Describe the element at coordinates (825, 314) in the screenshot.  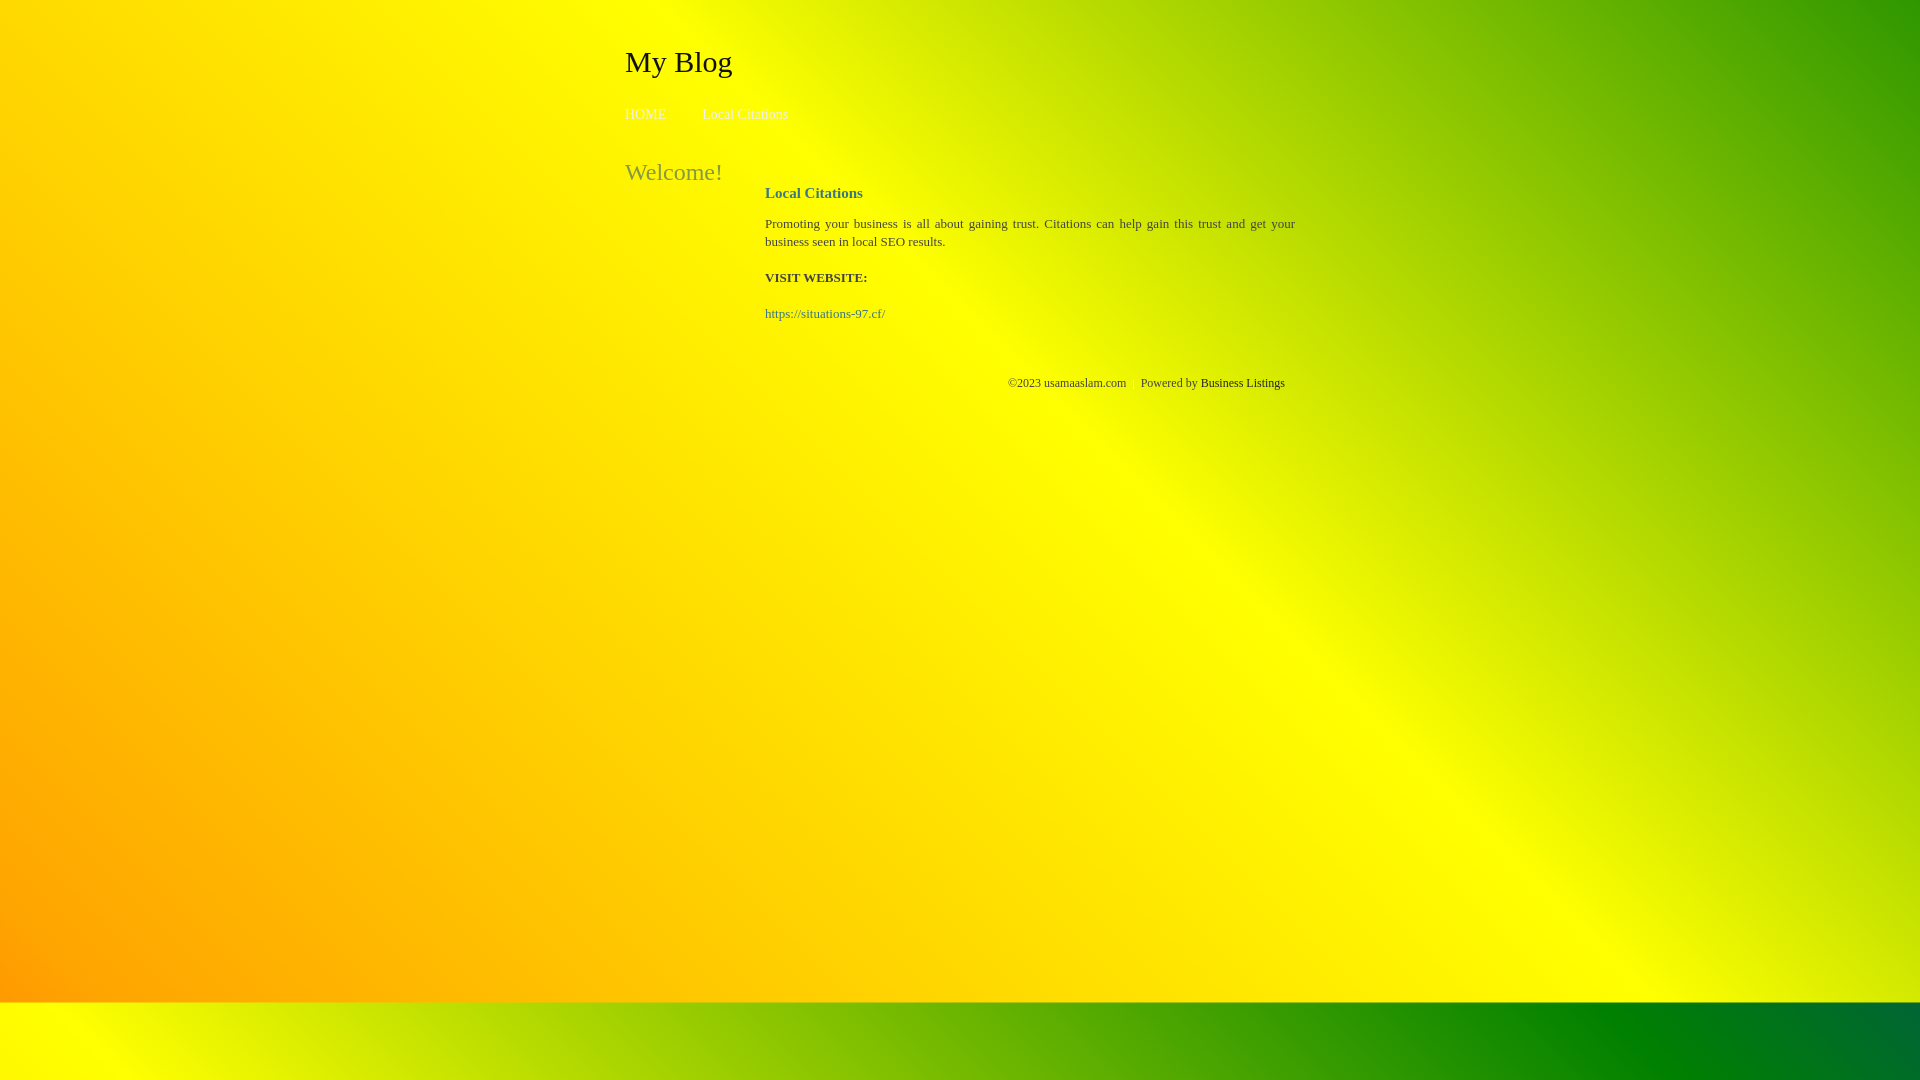
I see `https://situations-97.cf/` at that location.